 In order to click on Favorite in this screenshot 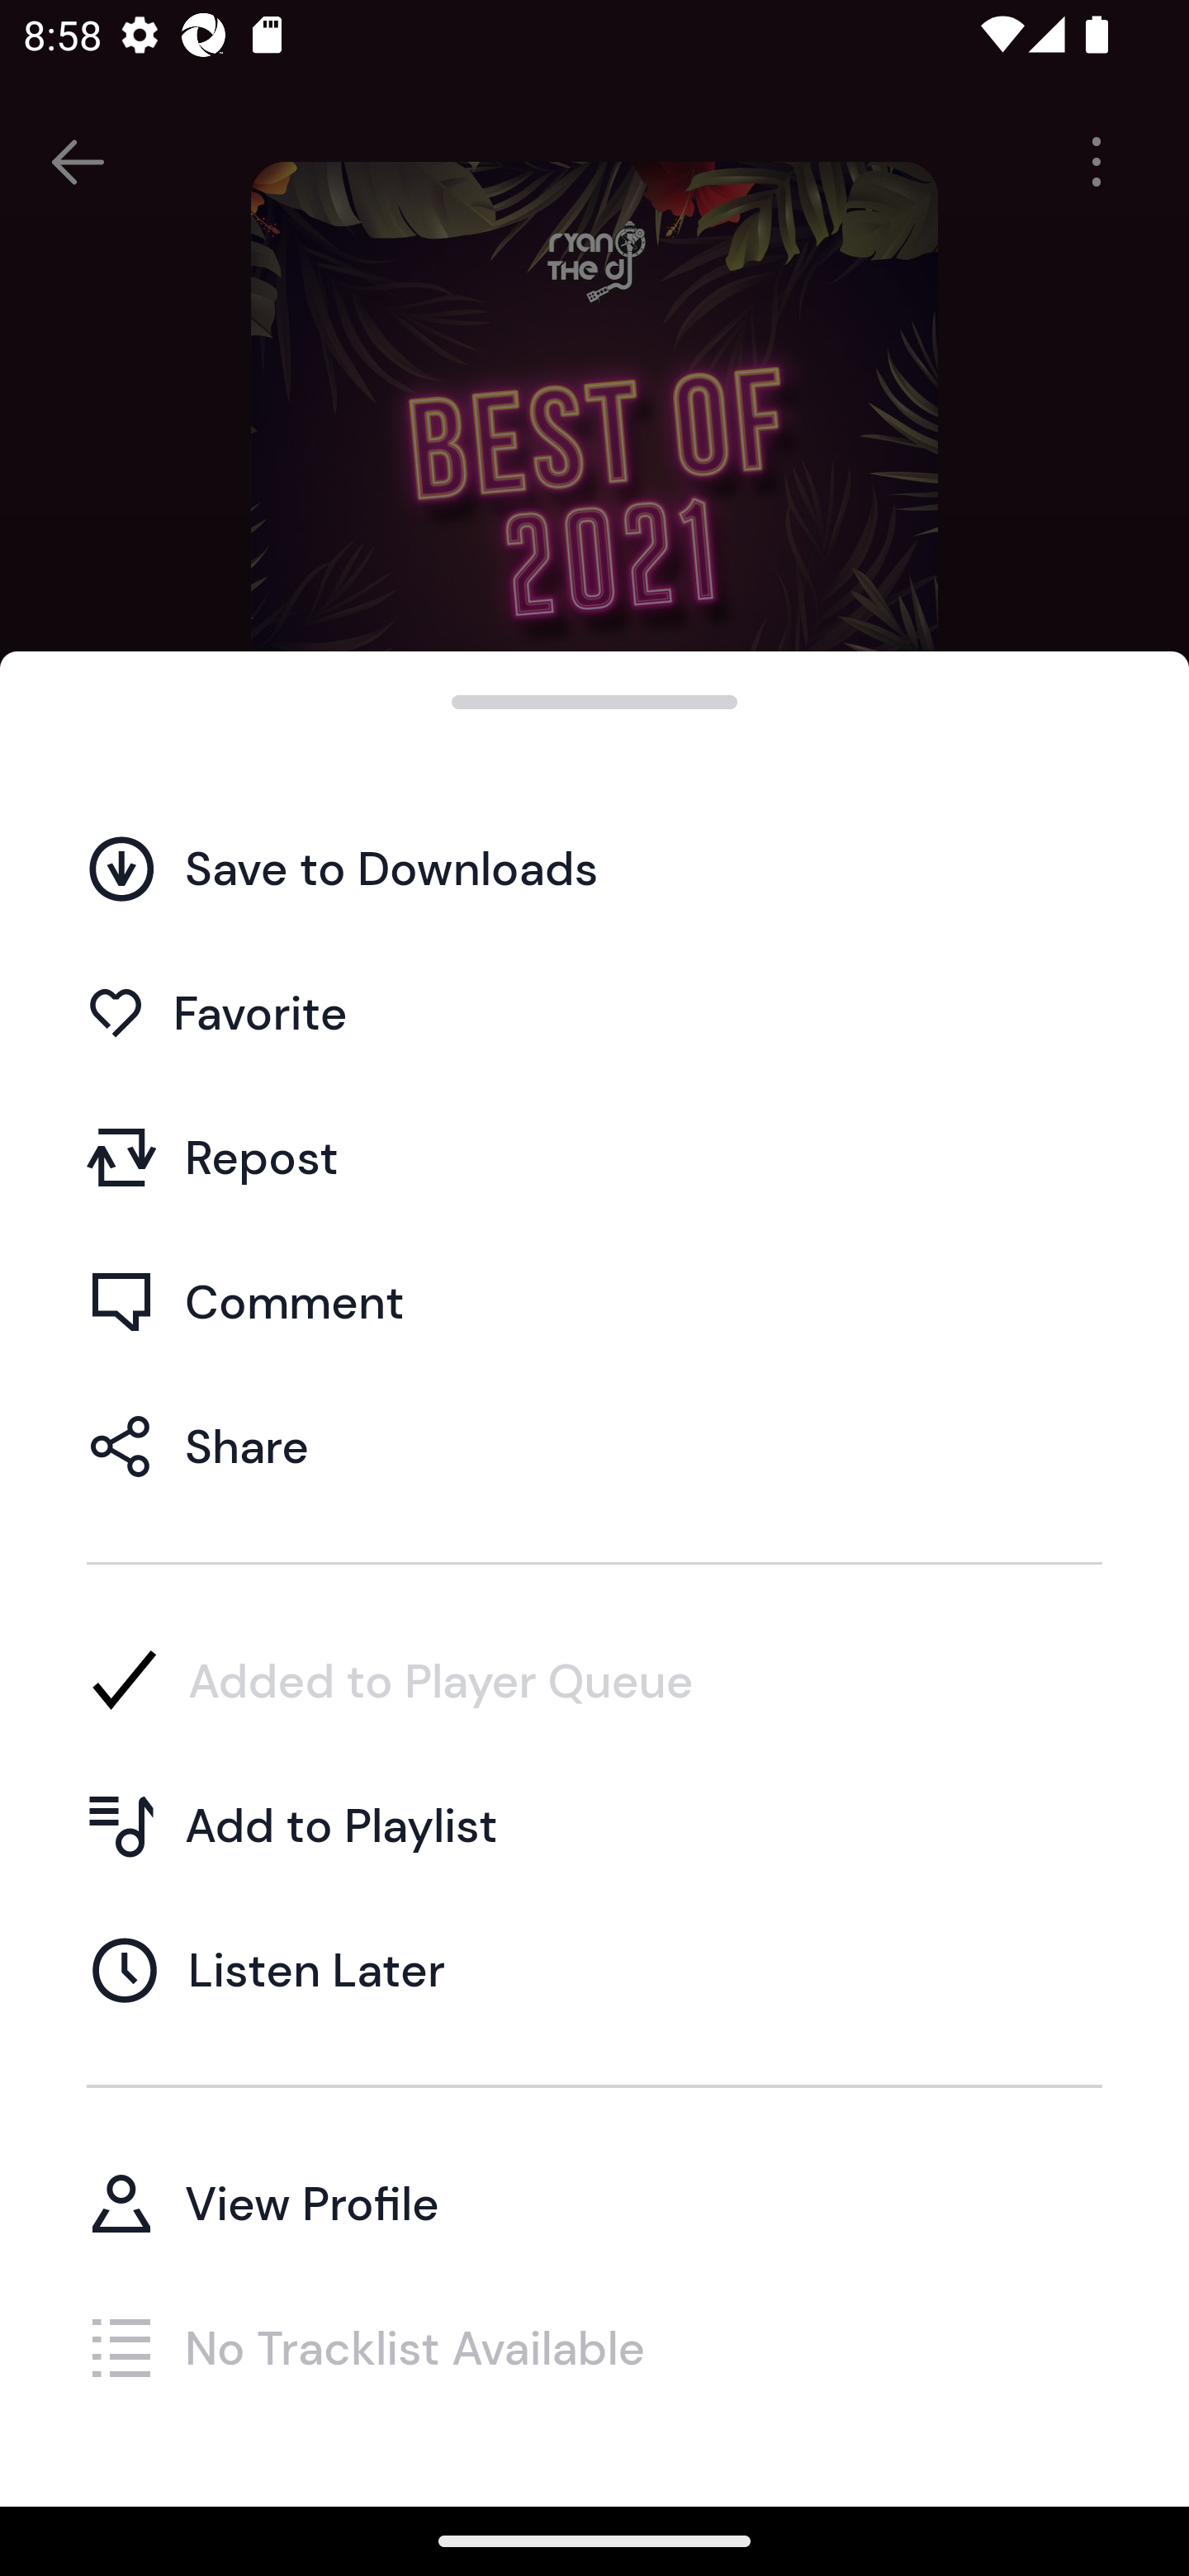, I will do `click(594, 1012)`.